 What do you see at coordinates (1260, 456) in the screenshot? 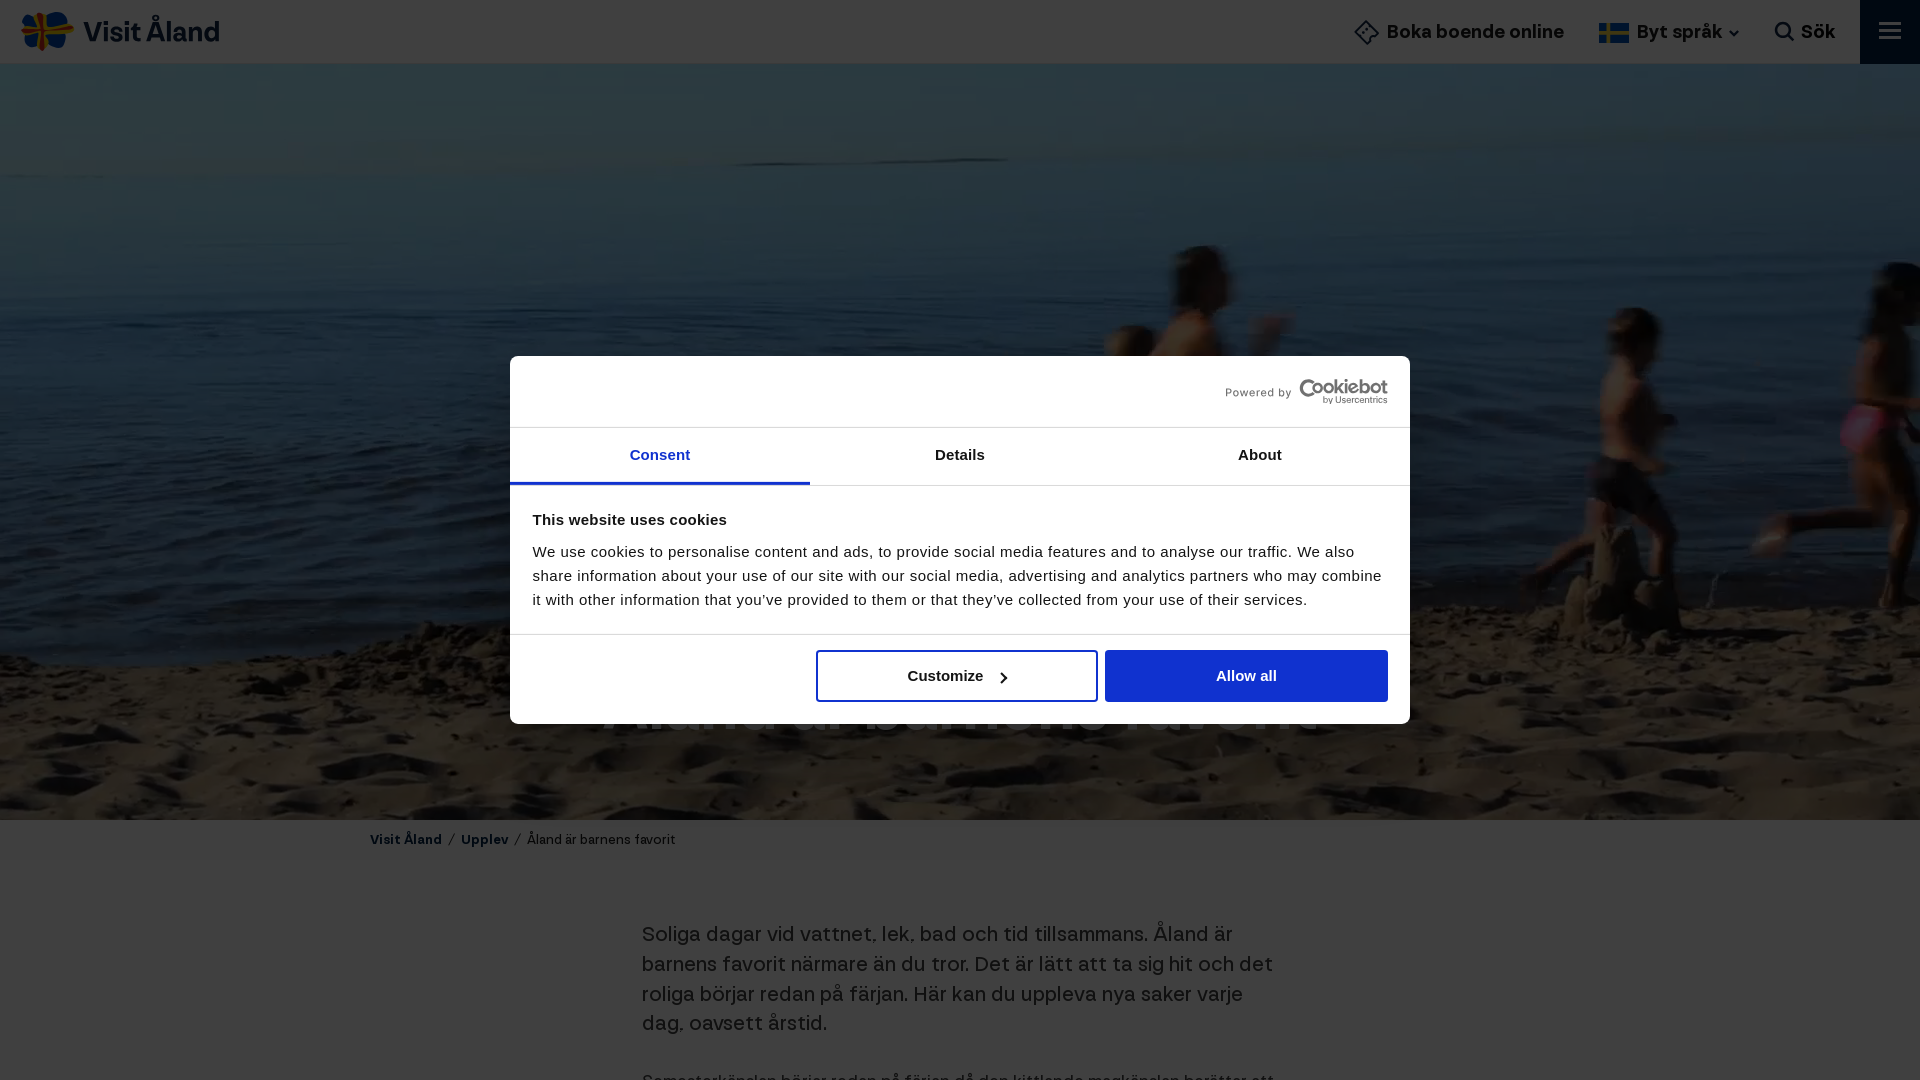
I see `About` at bounding box center [1260, 456].